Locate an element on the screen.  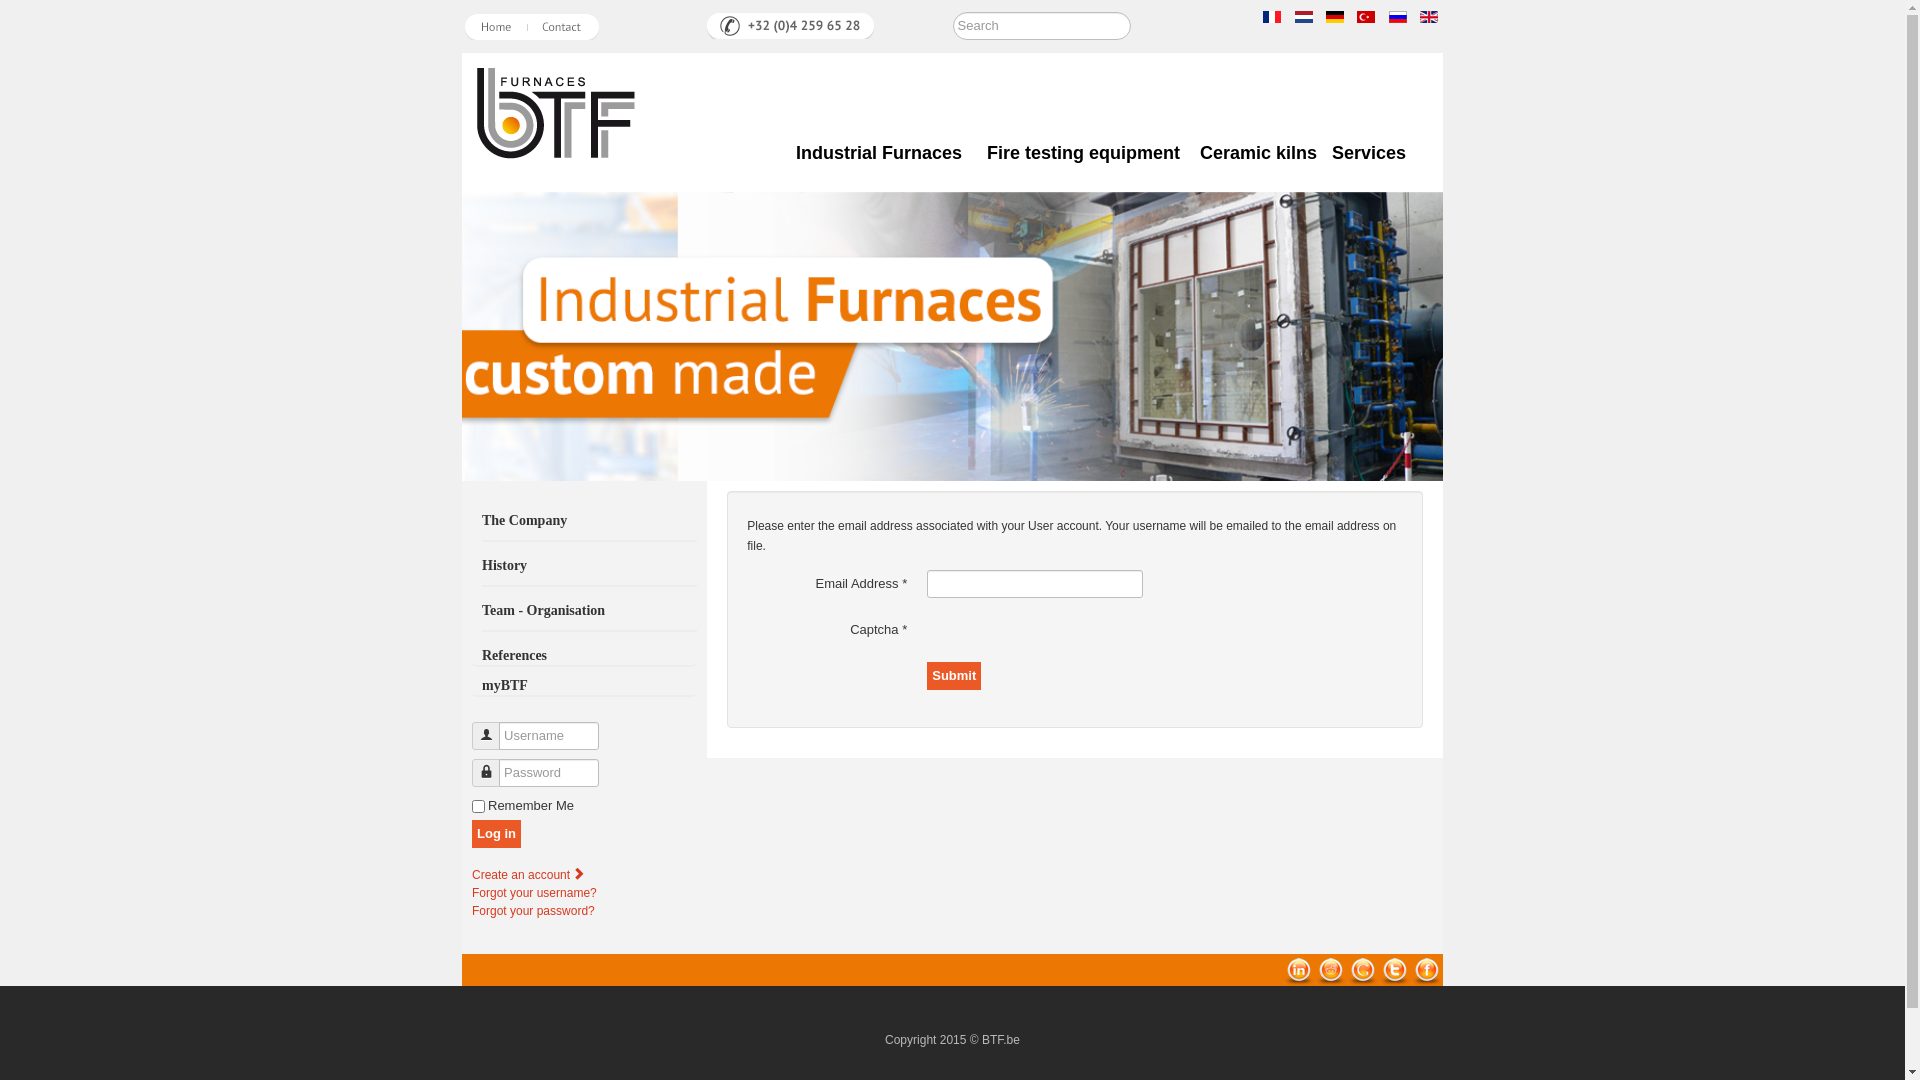
Create an account is located at coordinates (530, 875).